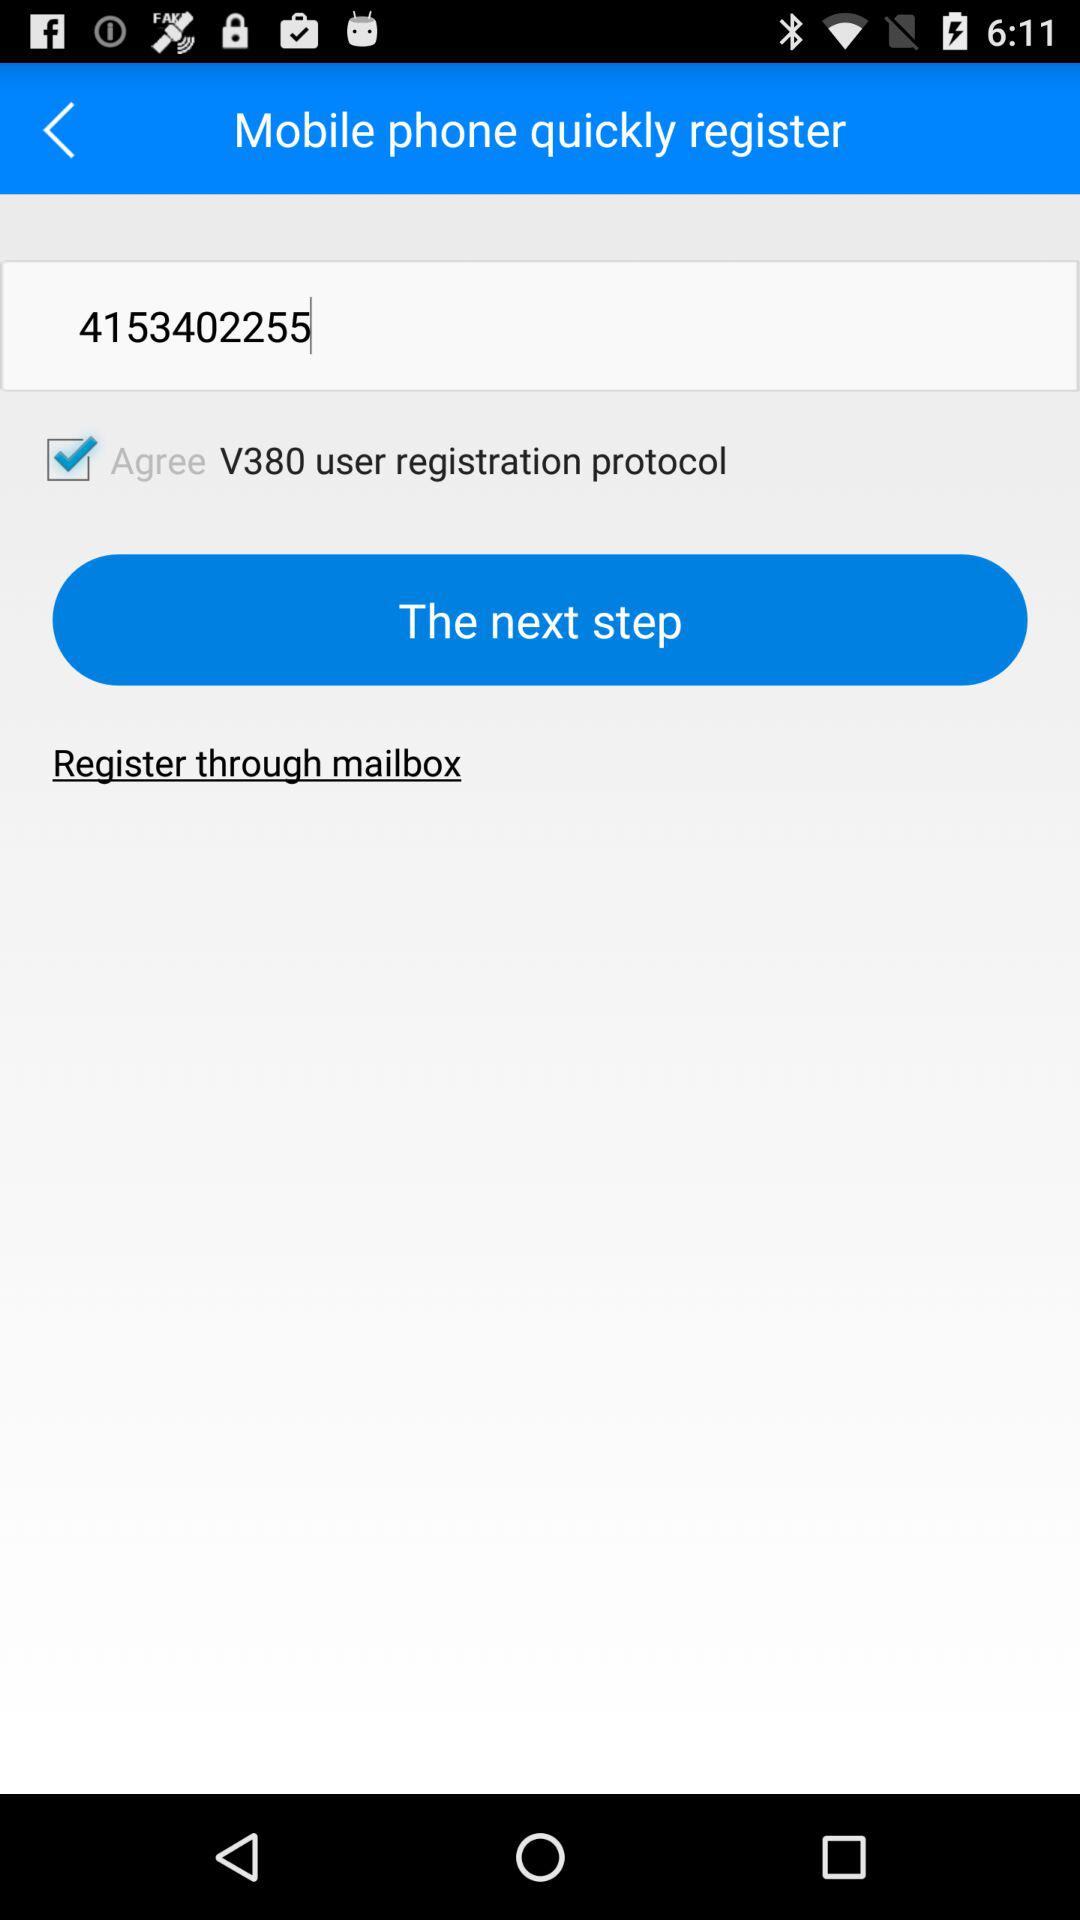 The height and width of the screenshot is (1920, 1080). Describe the element at coordinates (66, 128) in the screenshot. I see `go back` at that location.